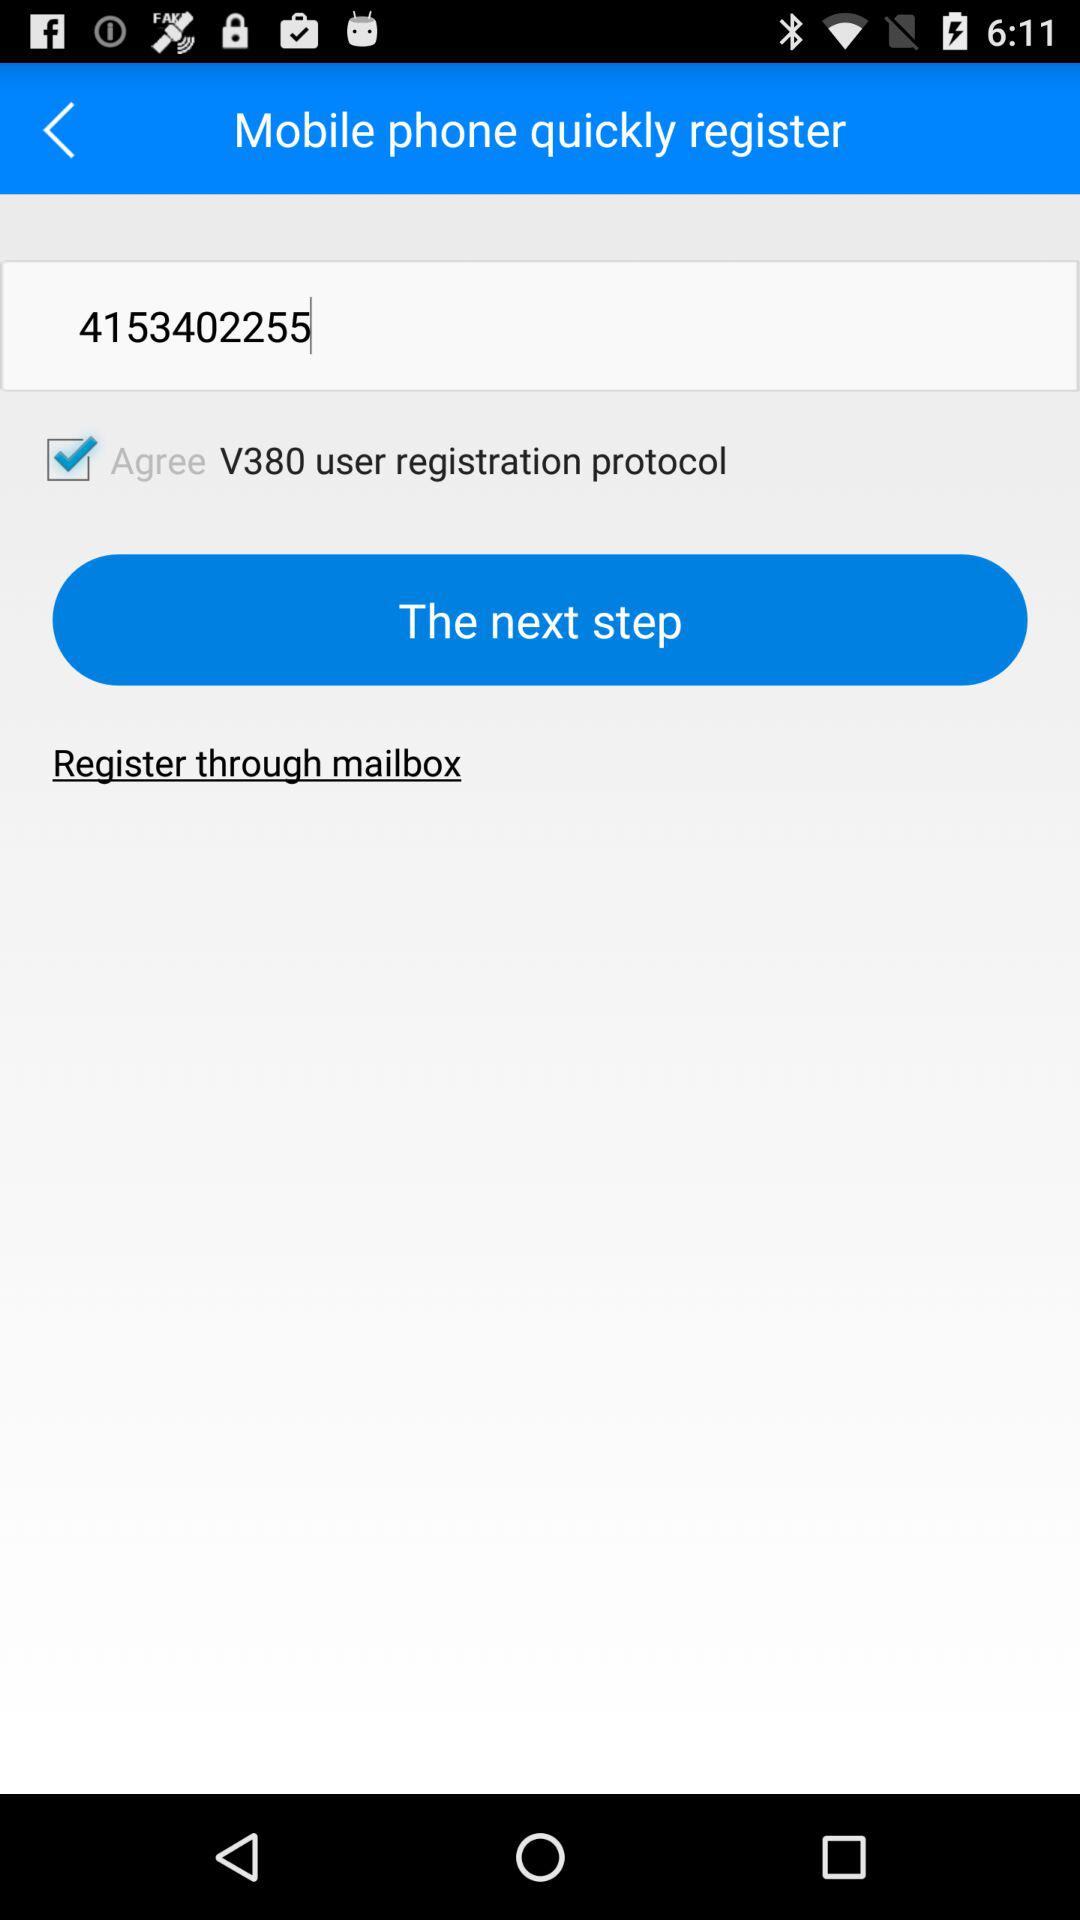 The height and width of the screenshot is (1920, 1080). Describe the element at coordinates (66, 128) in the screenshot. I see `go back` at that location.